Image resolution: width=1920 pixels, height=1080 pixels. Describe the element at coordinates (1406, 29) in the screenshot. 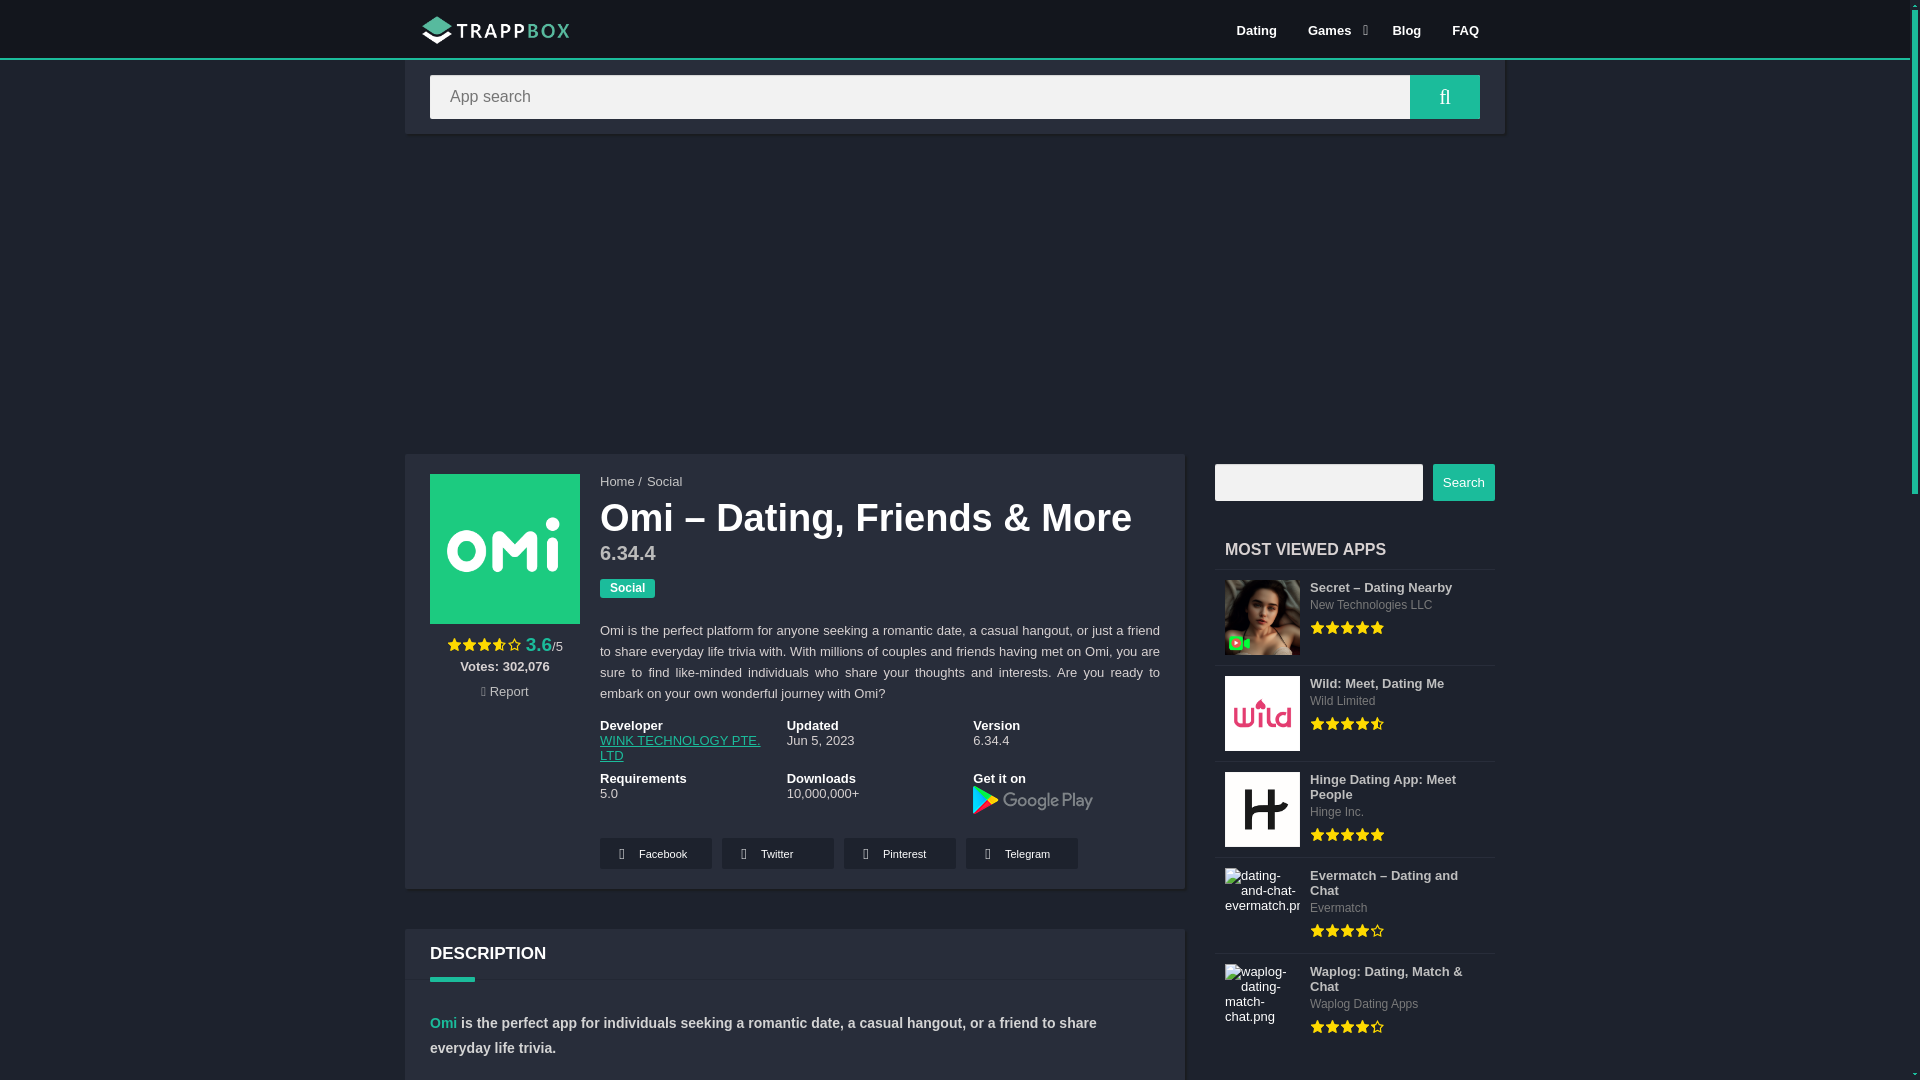

I see `Blog` at that location.